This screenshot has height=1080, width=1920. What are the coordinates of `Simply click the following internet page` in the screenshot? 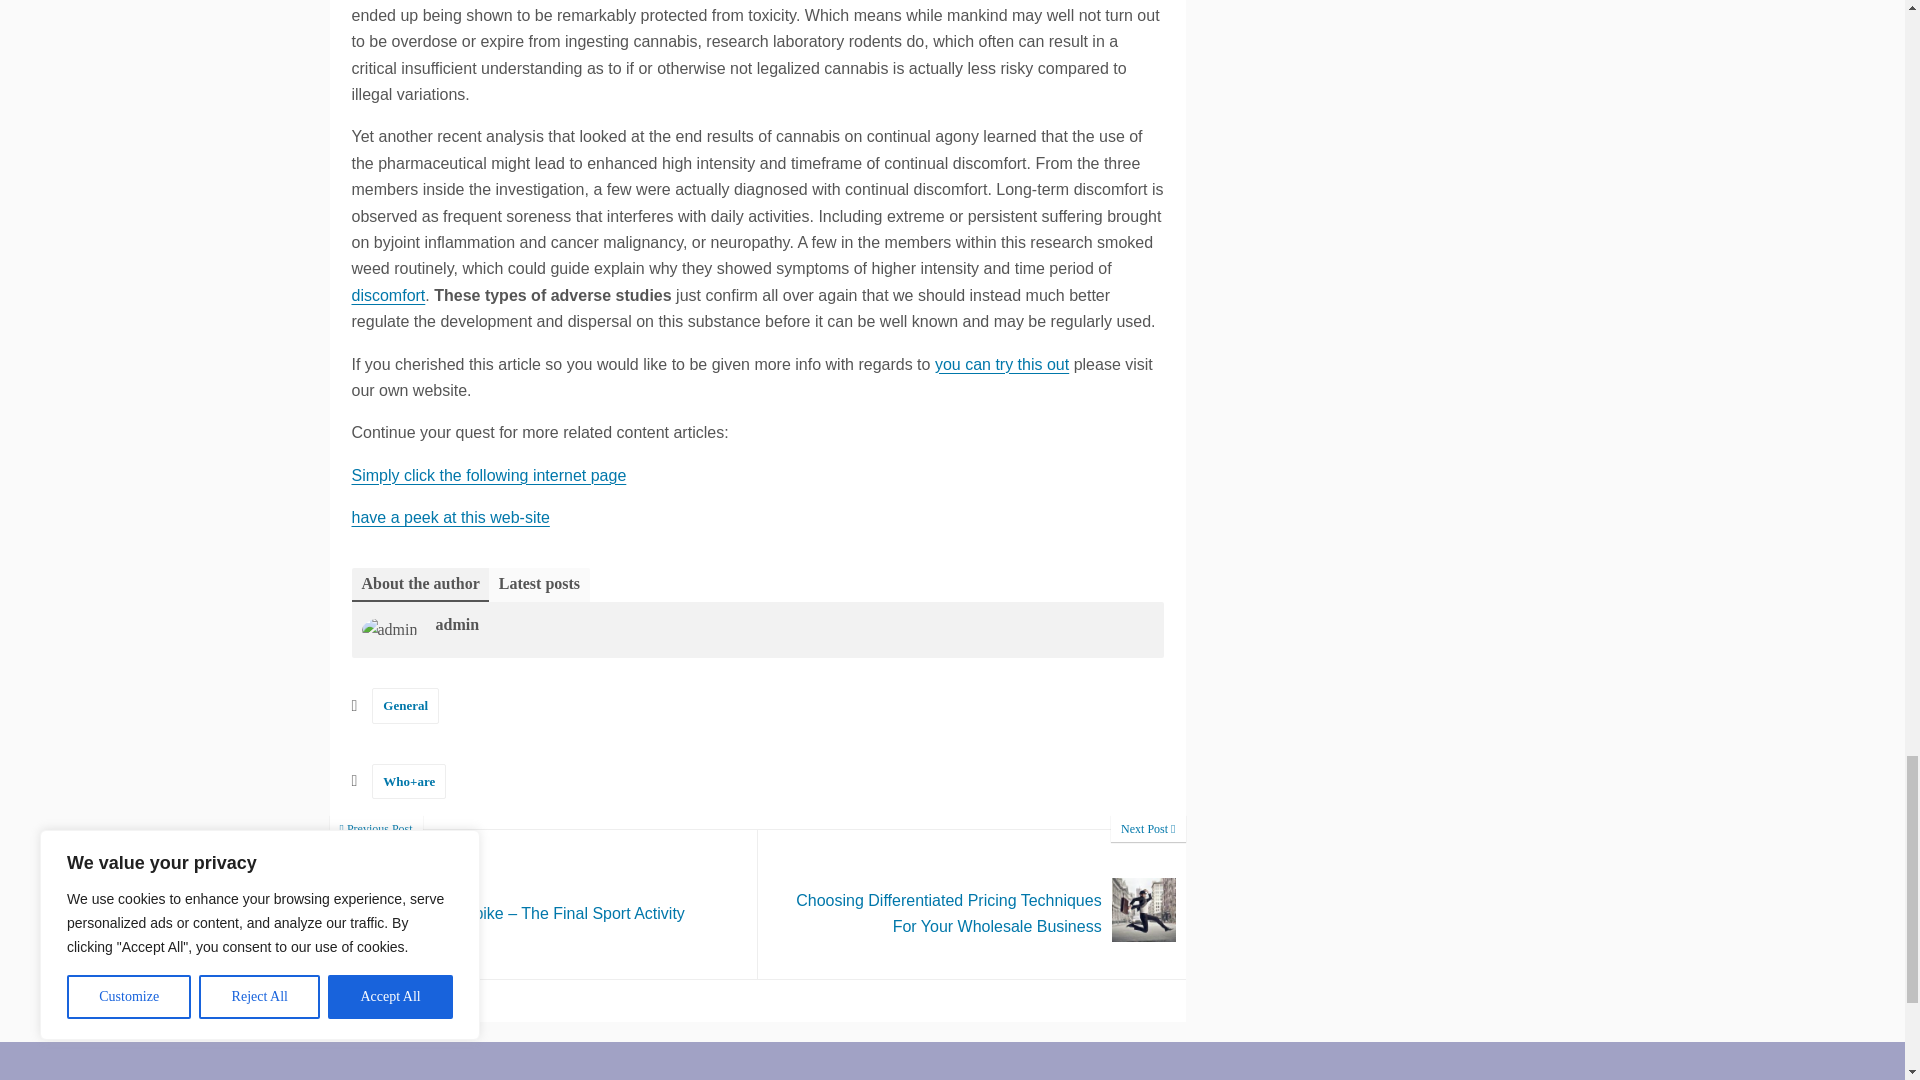 It's located at (489, 474).